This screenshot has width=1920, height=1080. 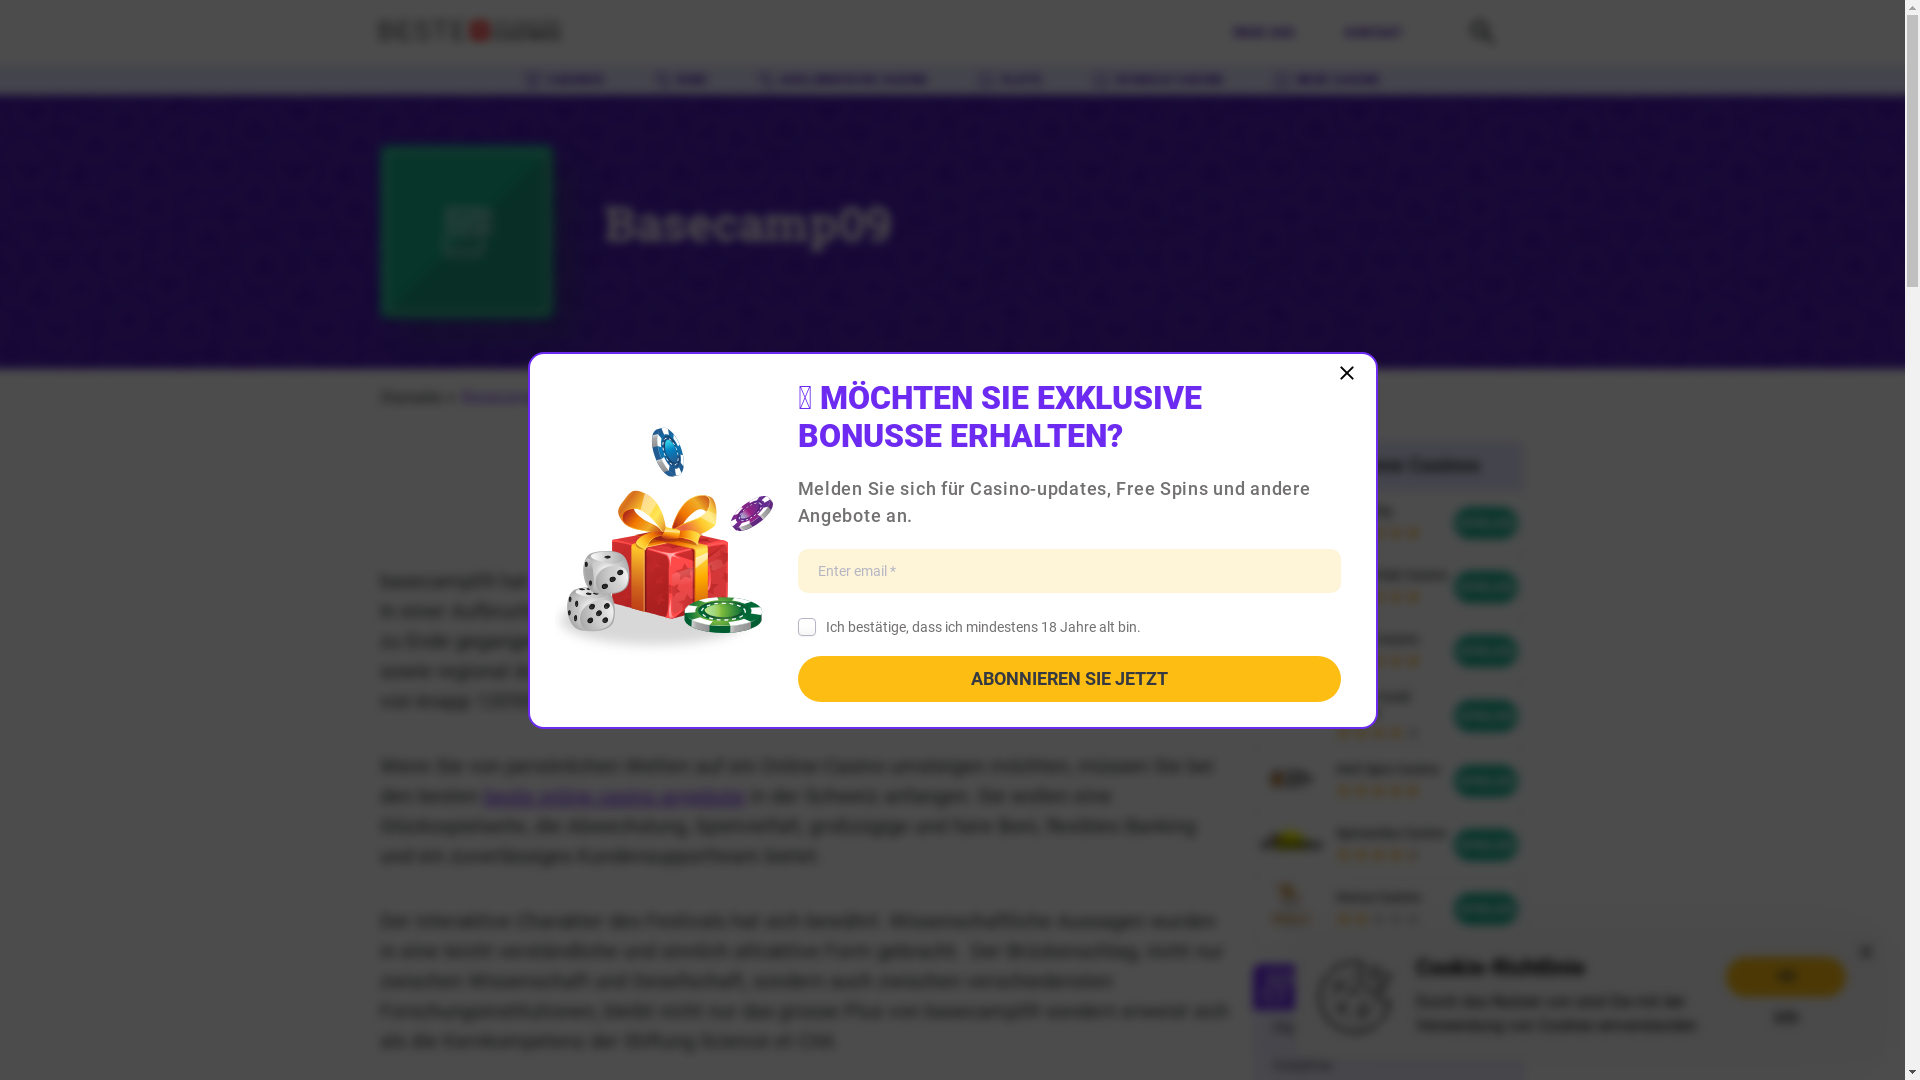 I want to click on SPIELEN, so click(x=1486, y=844).